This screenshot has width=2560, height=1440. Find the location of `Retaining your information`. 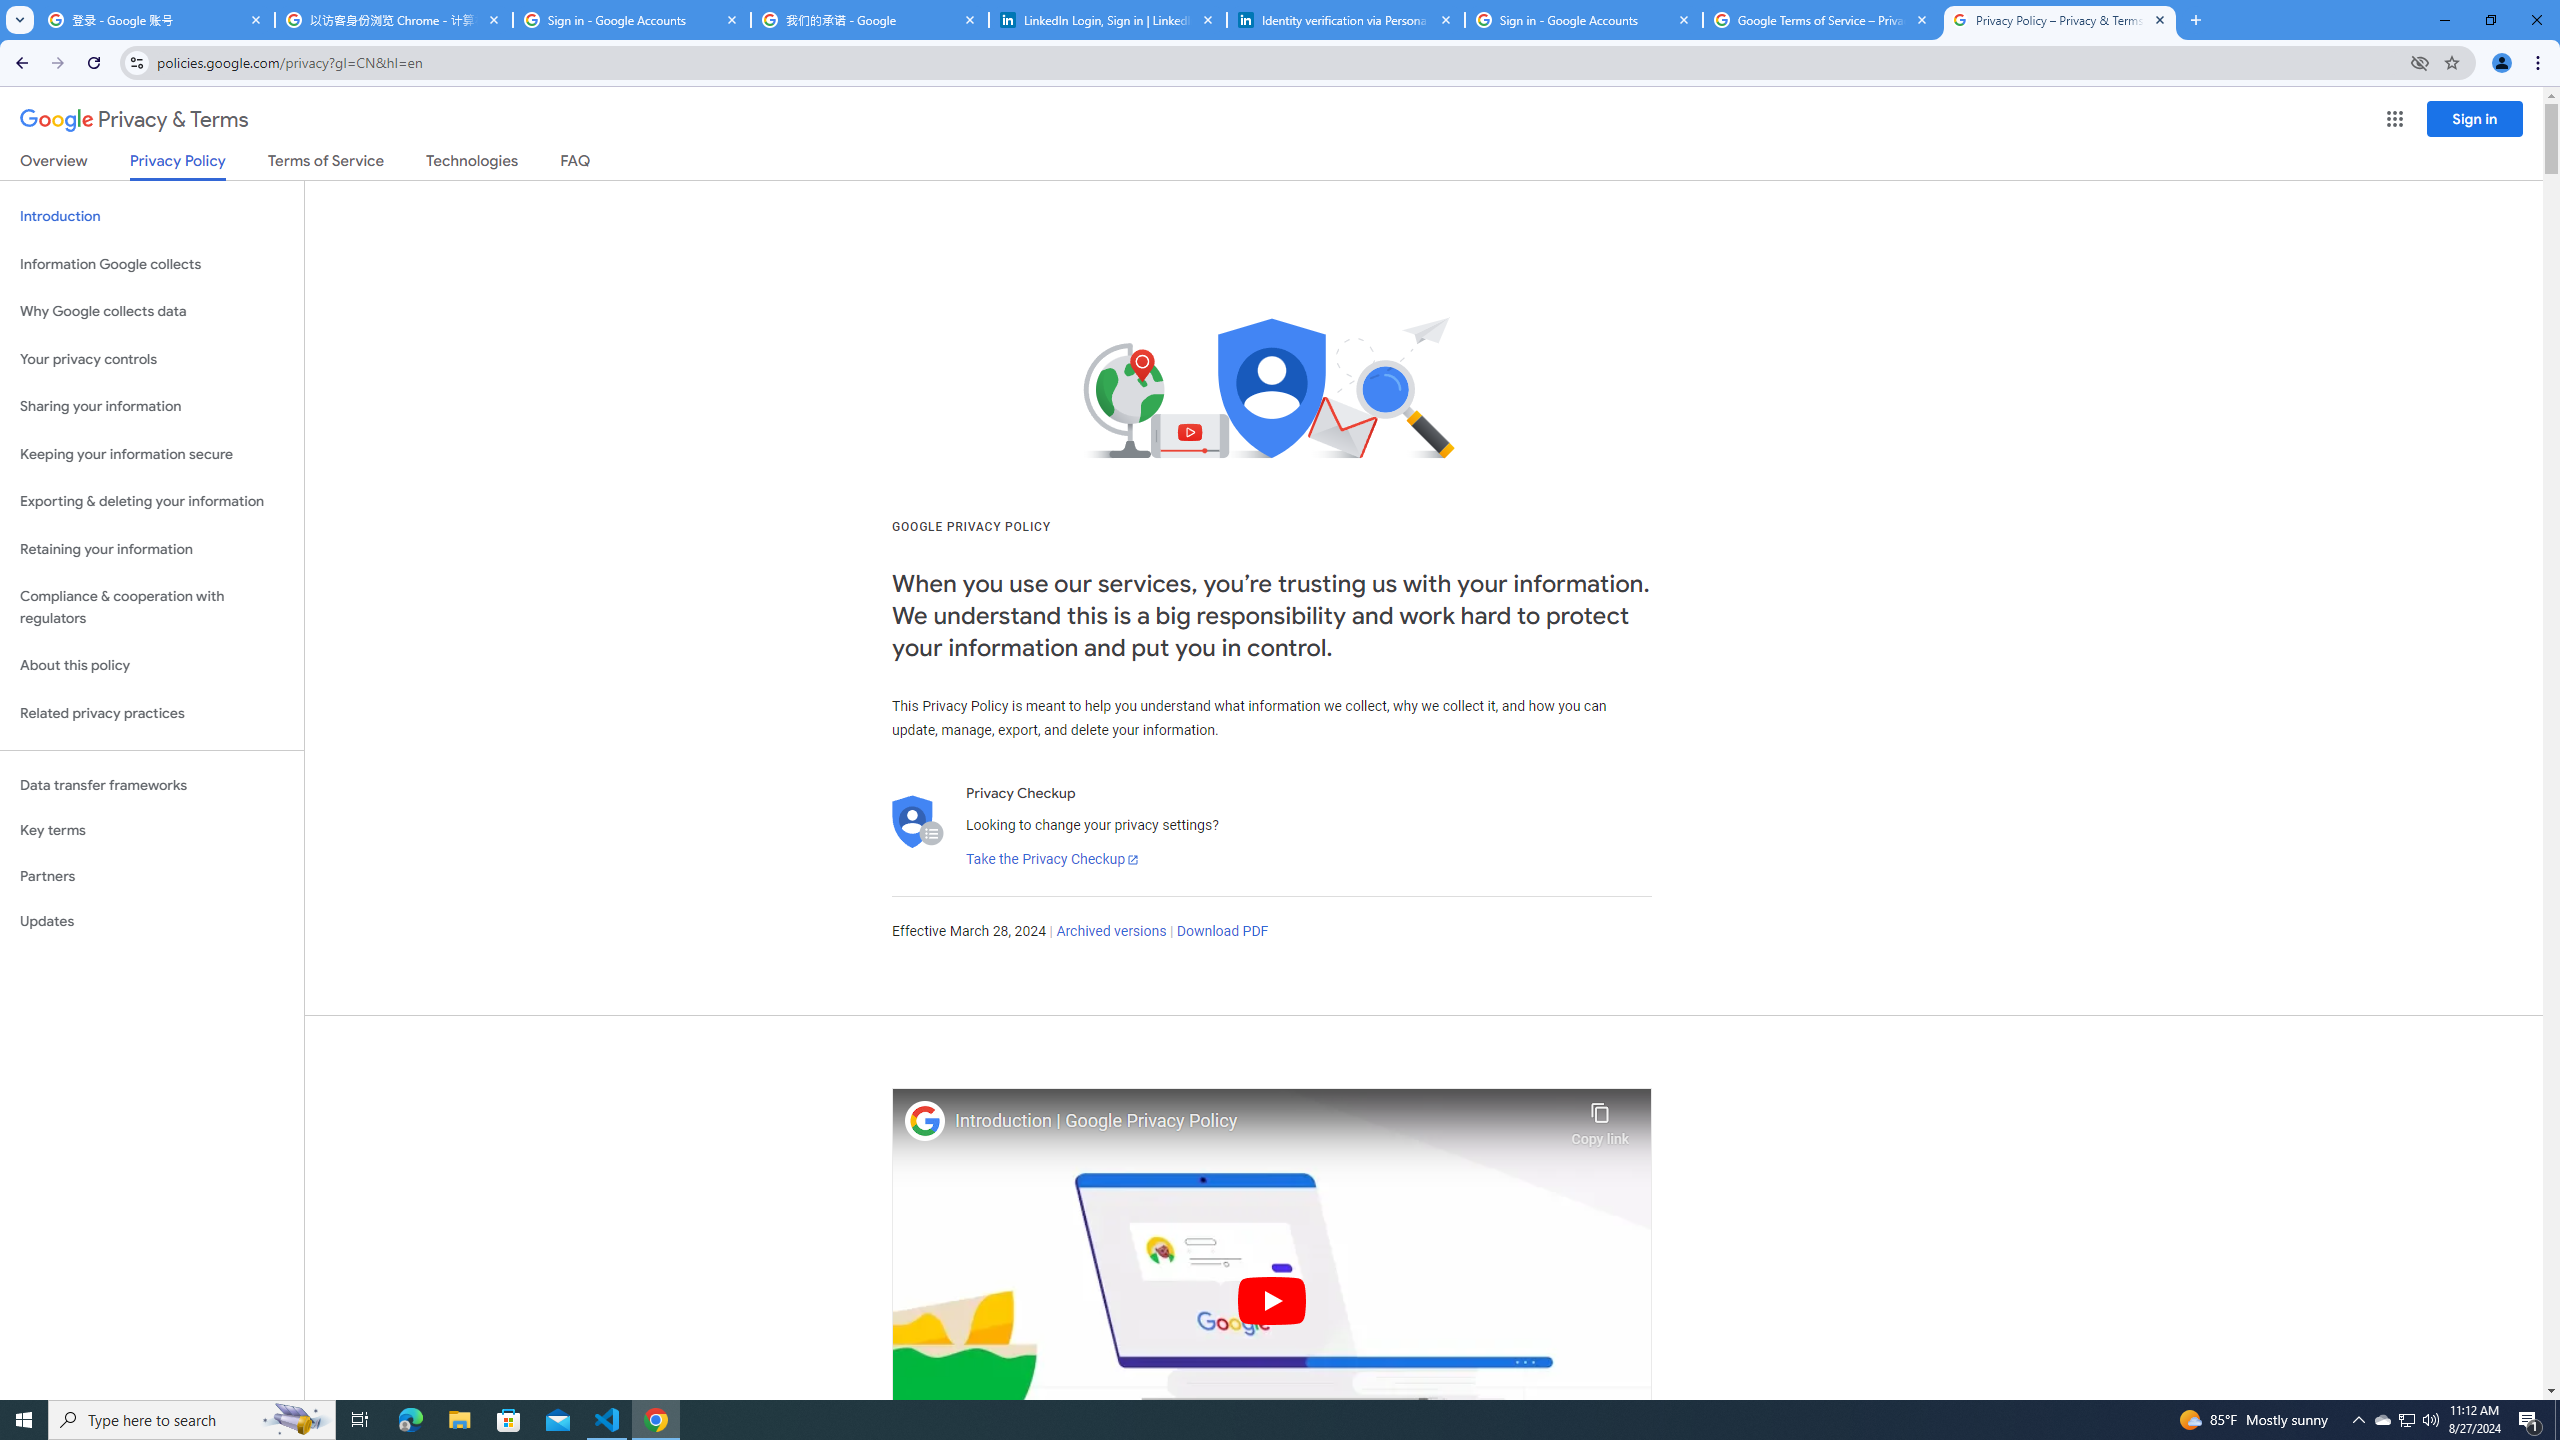

Retaining your information is located at coordinates (152, 550).